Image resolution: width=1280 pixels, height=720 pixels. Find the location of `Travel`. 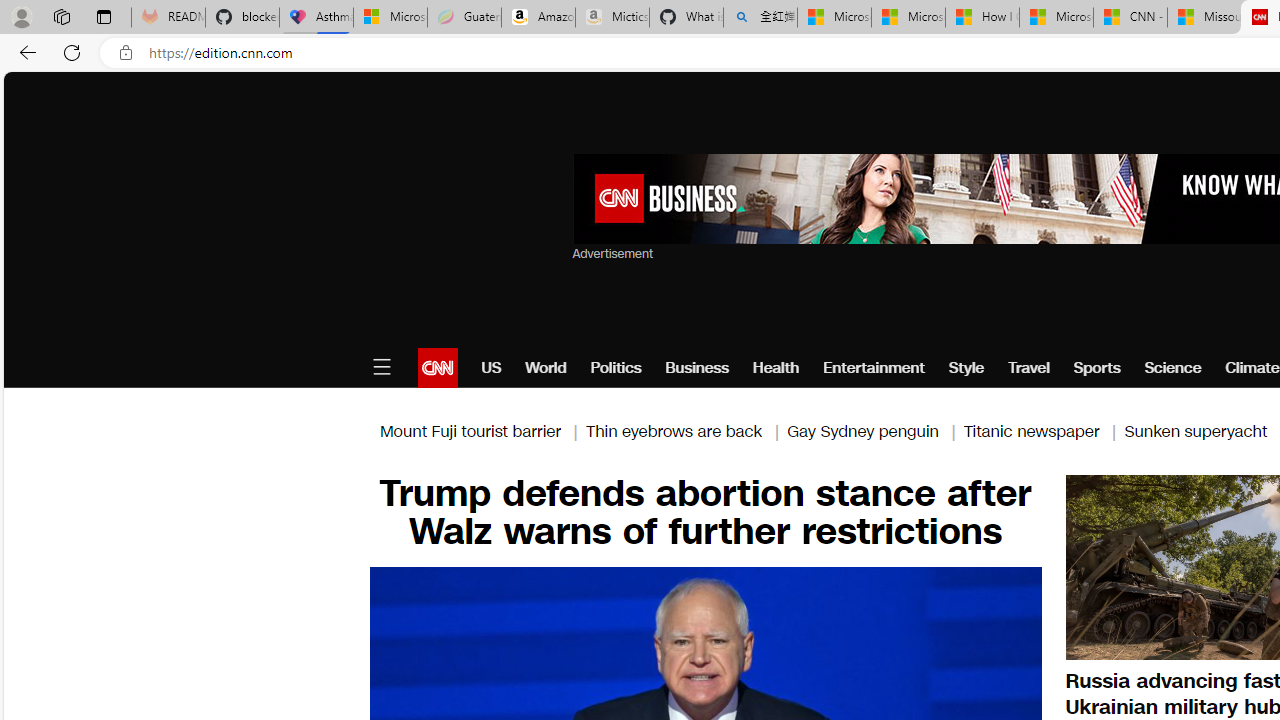

Travel is located at coordinates (1028, 368).